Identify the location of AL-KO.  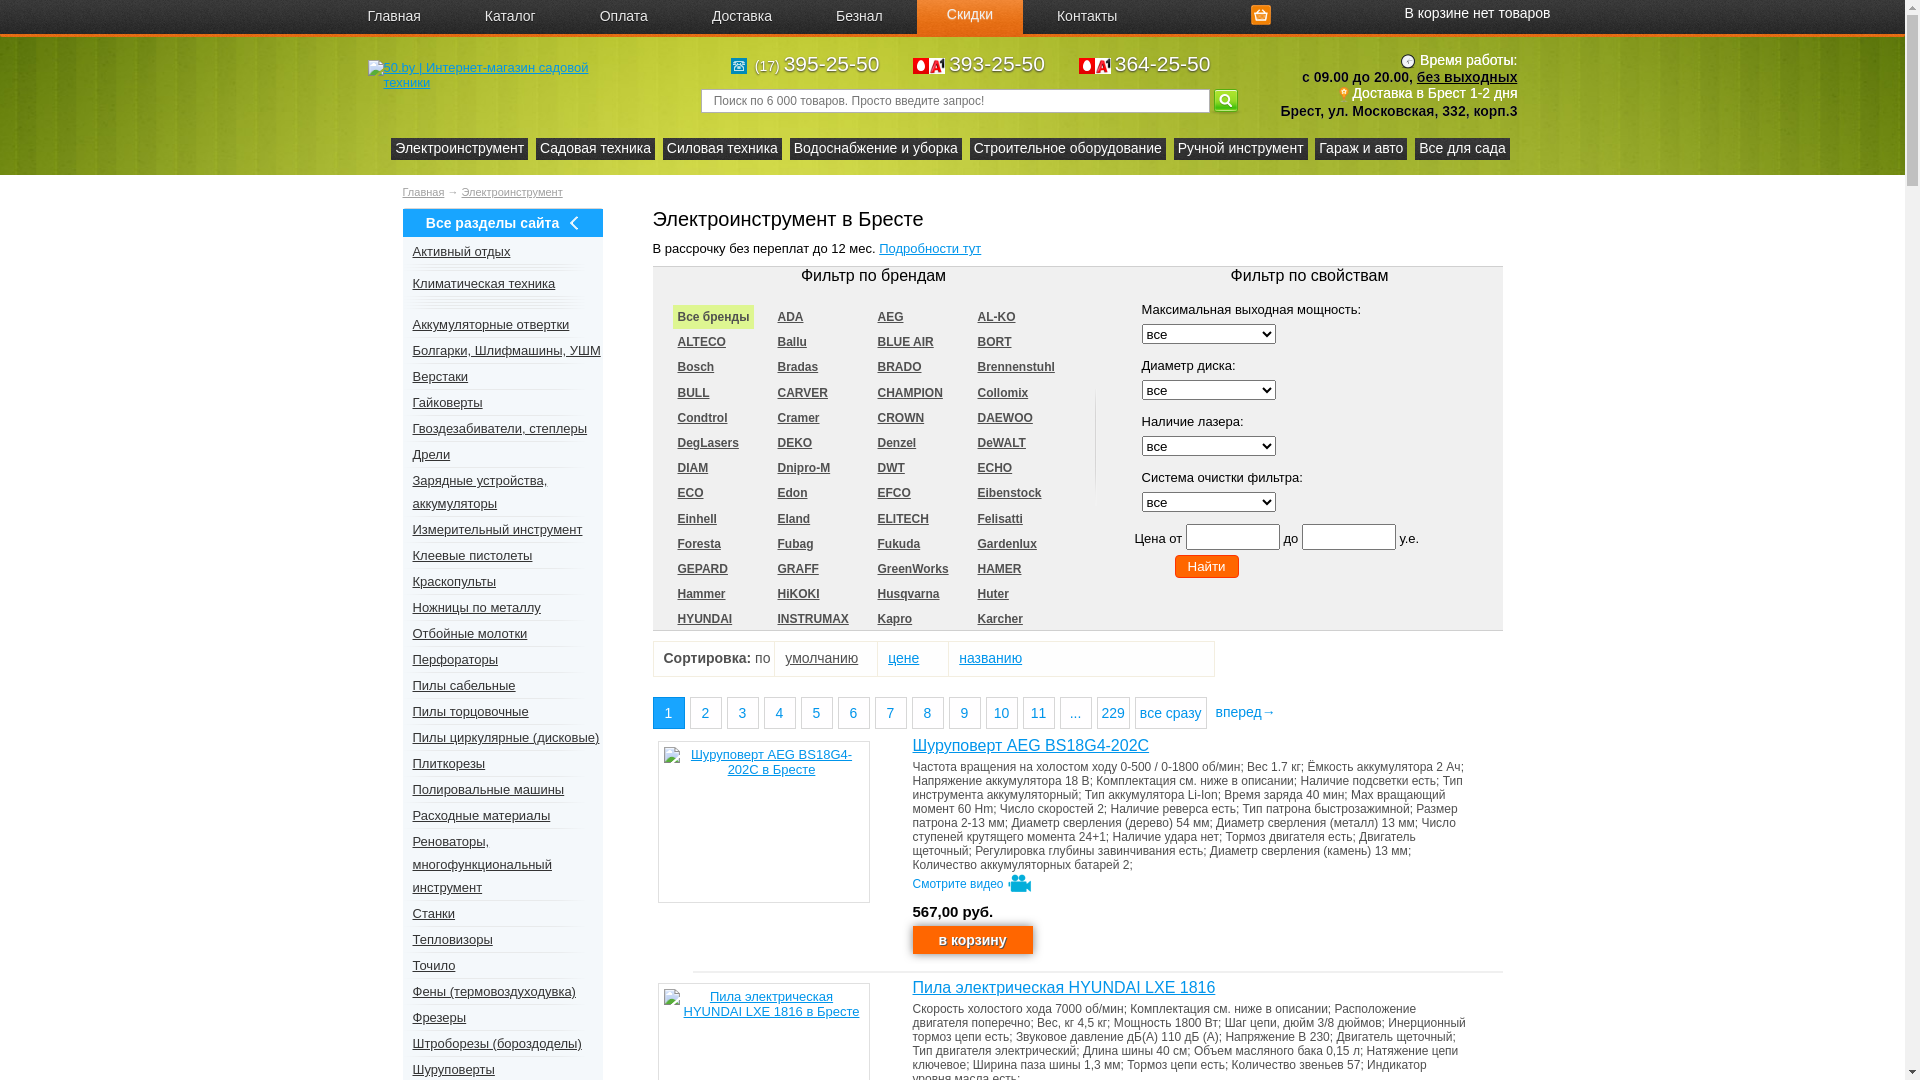
(996, 317).